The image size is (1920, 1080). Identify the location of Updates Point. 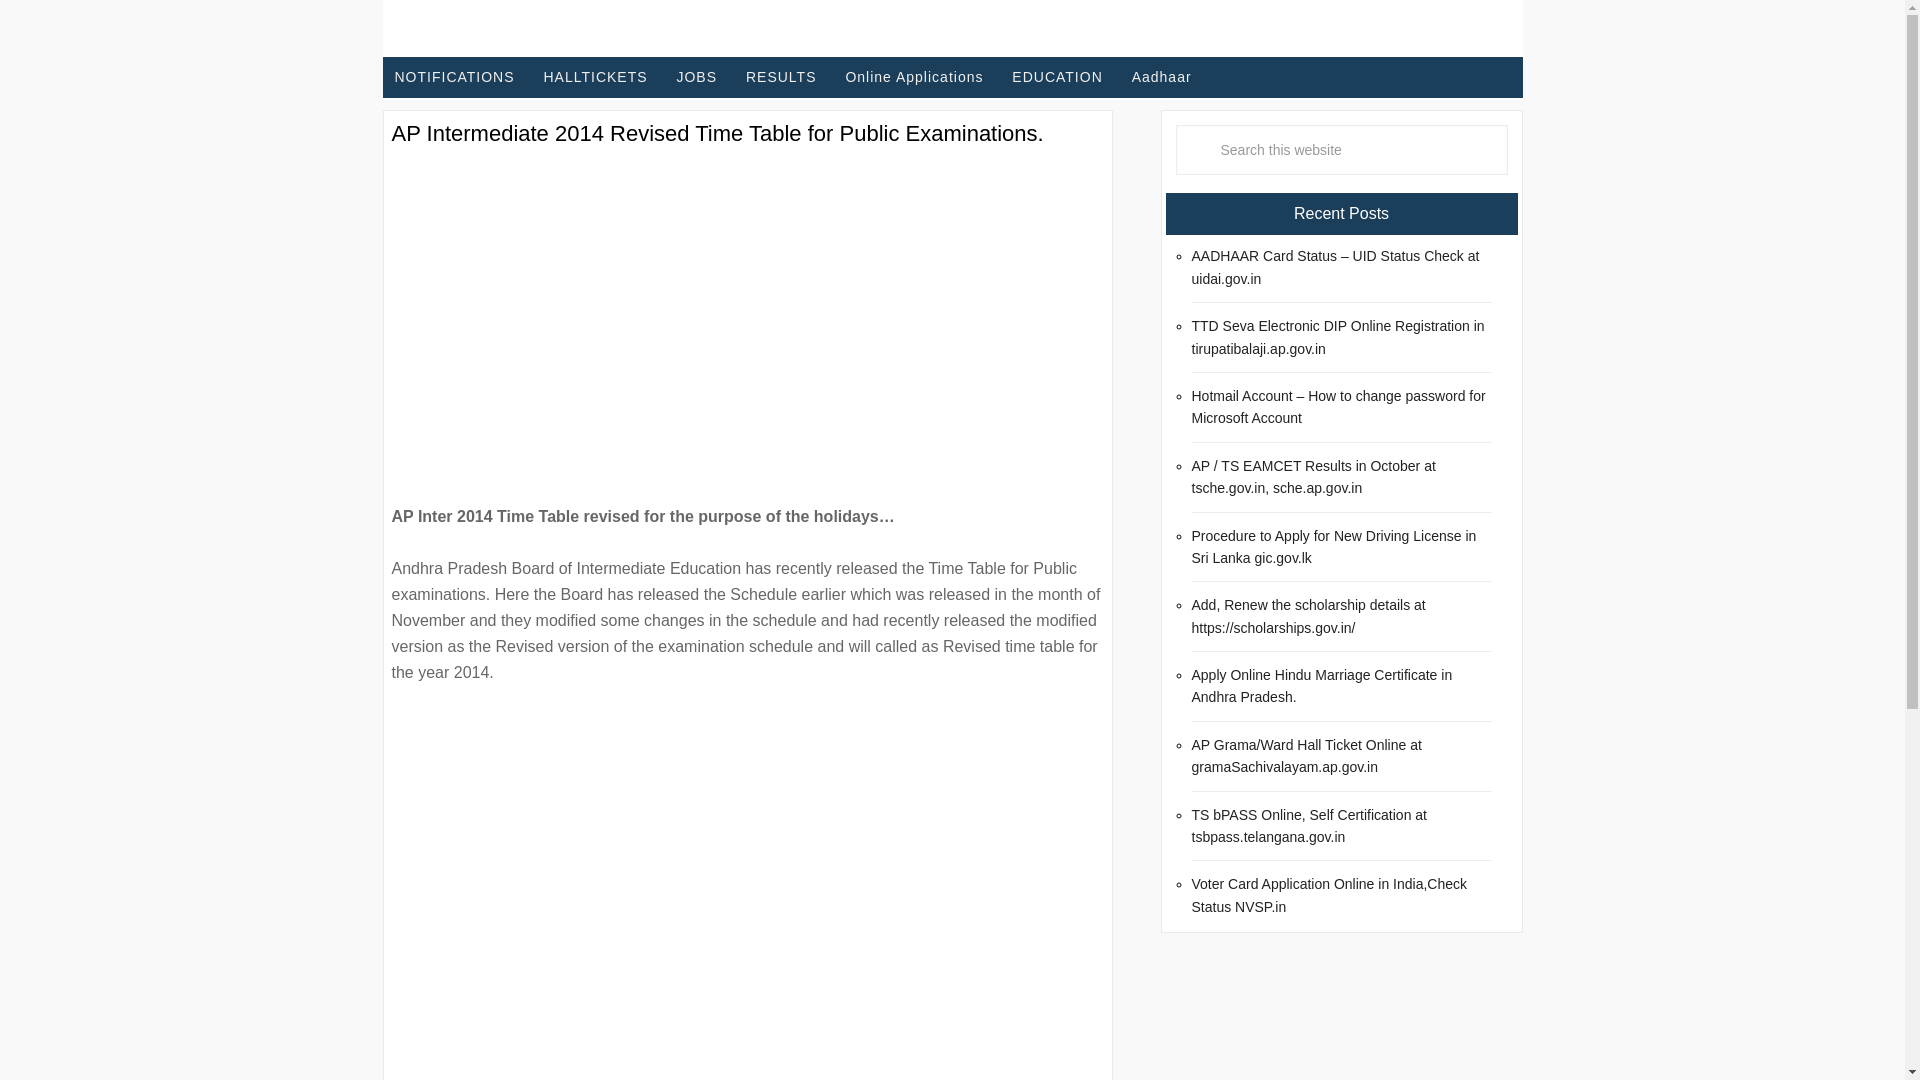
(537, 28).